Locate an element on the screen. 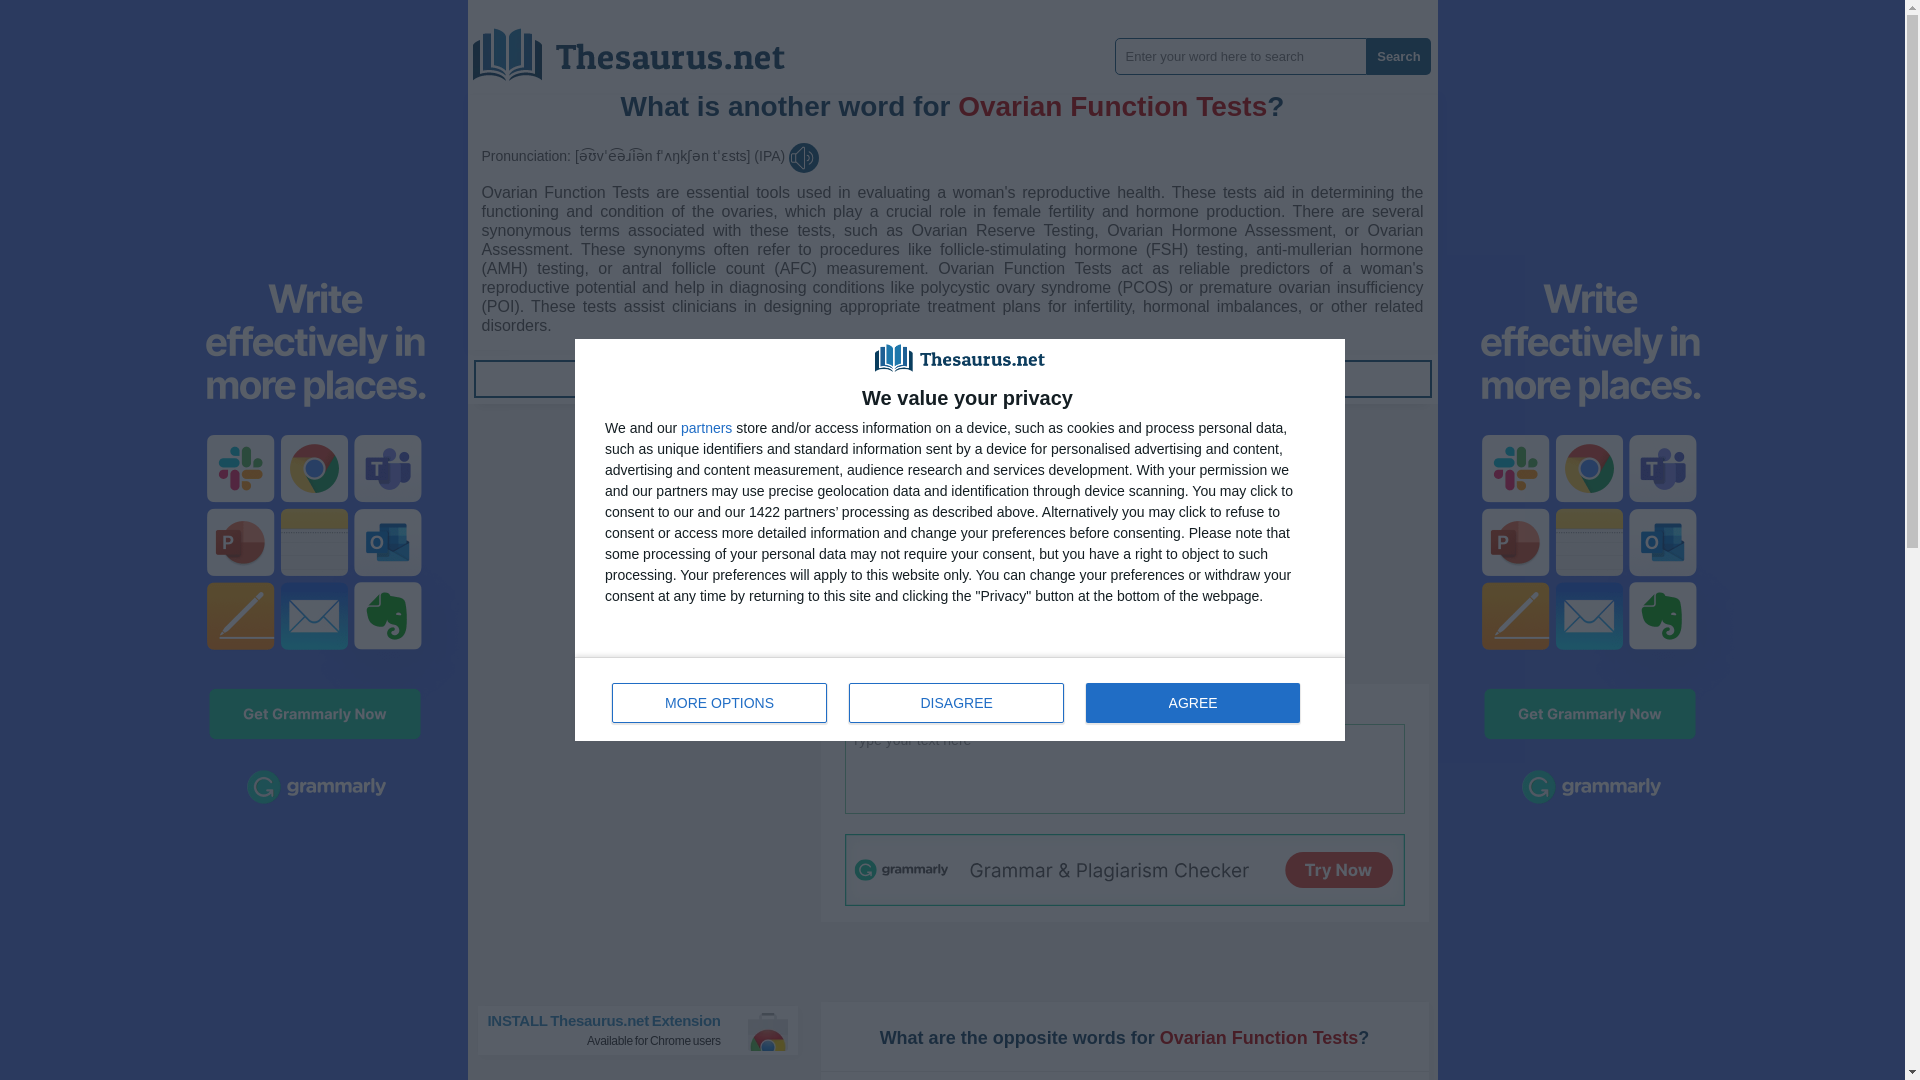 Image resolution: width=1920 pixels, height=1080 pixels. DISAGREE is located at coordinates (1154, 703).